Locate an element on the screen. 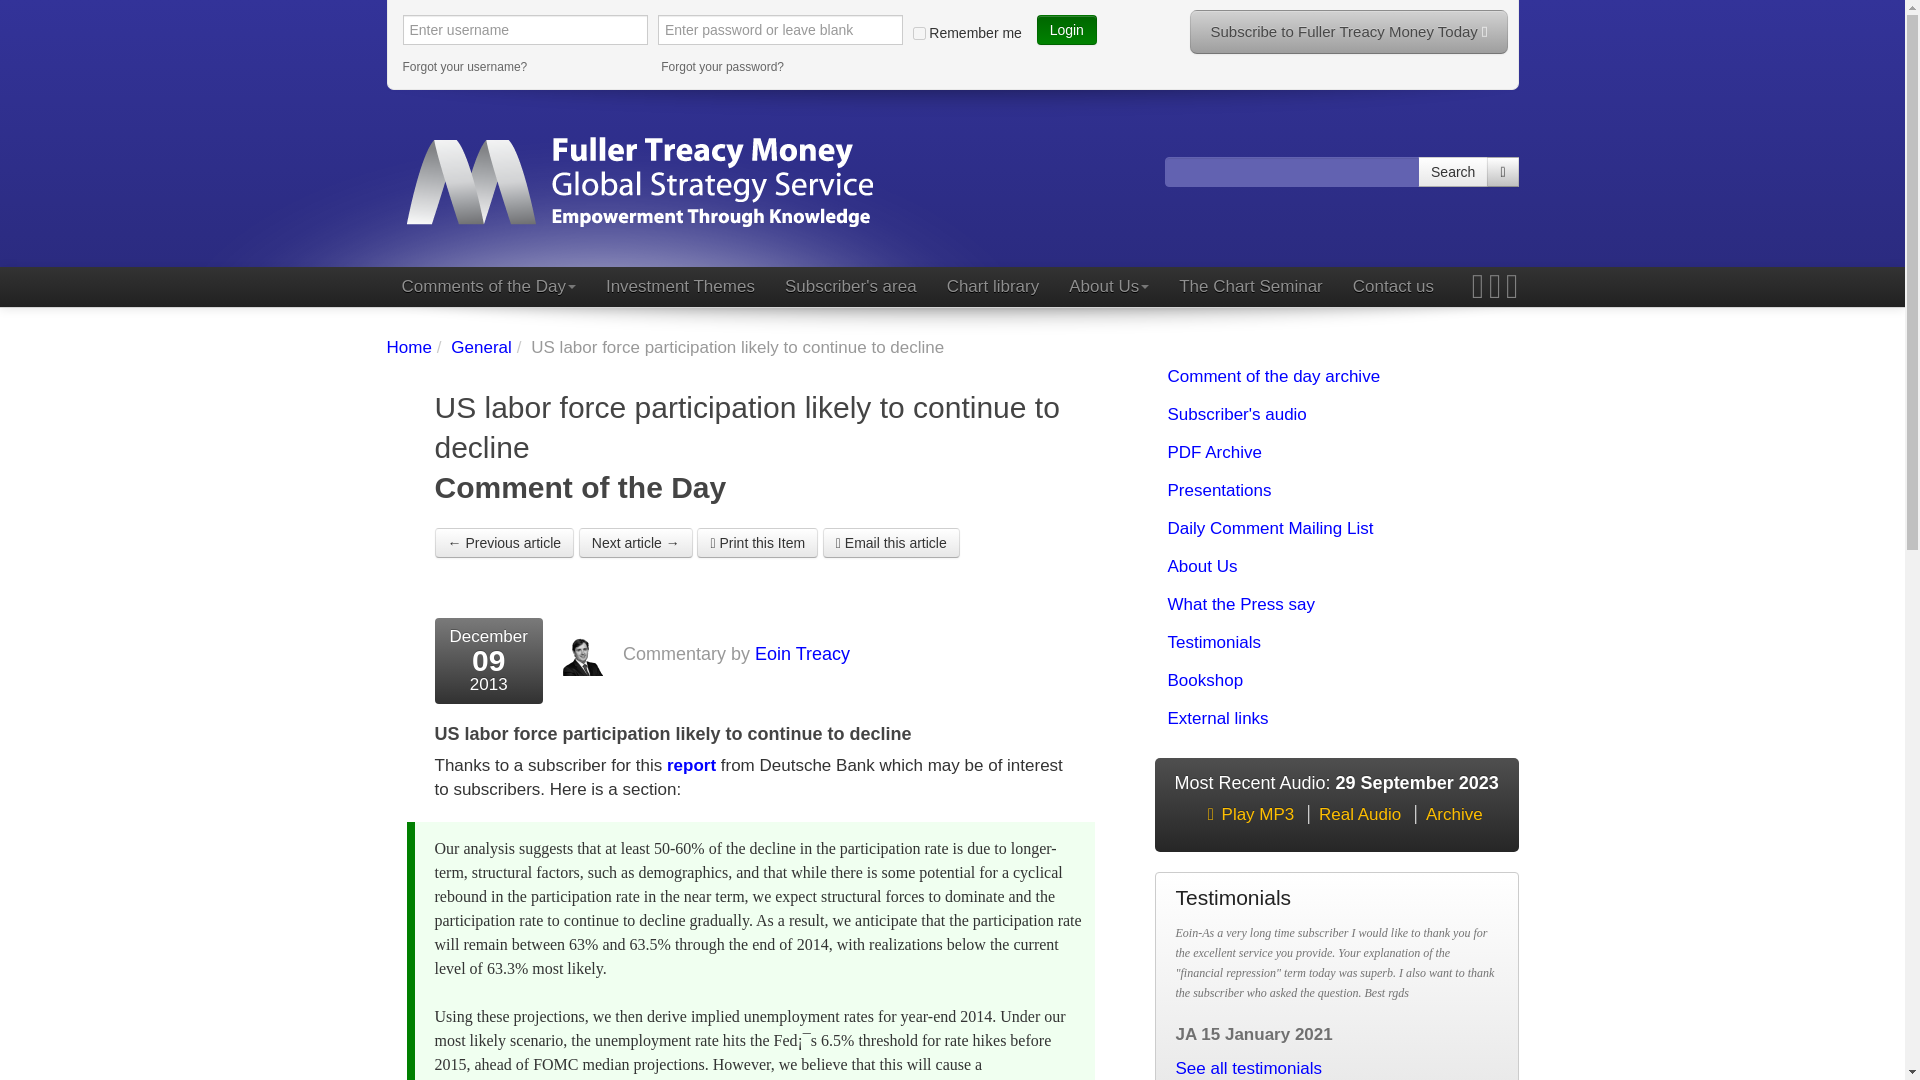  report is located at coordinates (691, 766).